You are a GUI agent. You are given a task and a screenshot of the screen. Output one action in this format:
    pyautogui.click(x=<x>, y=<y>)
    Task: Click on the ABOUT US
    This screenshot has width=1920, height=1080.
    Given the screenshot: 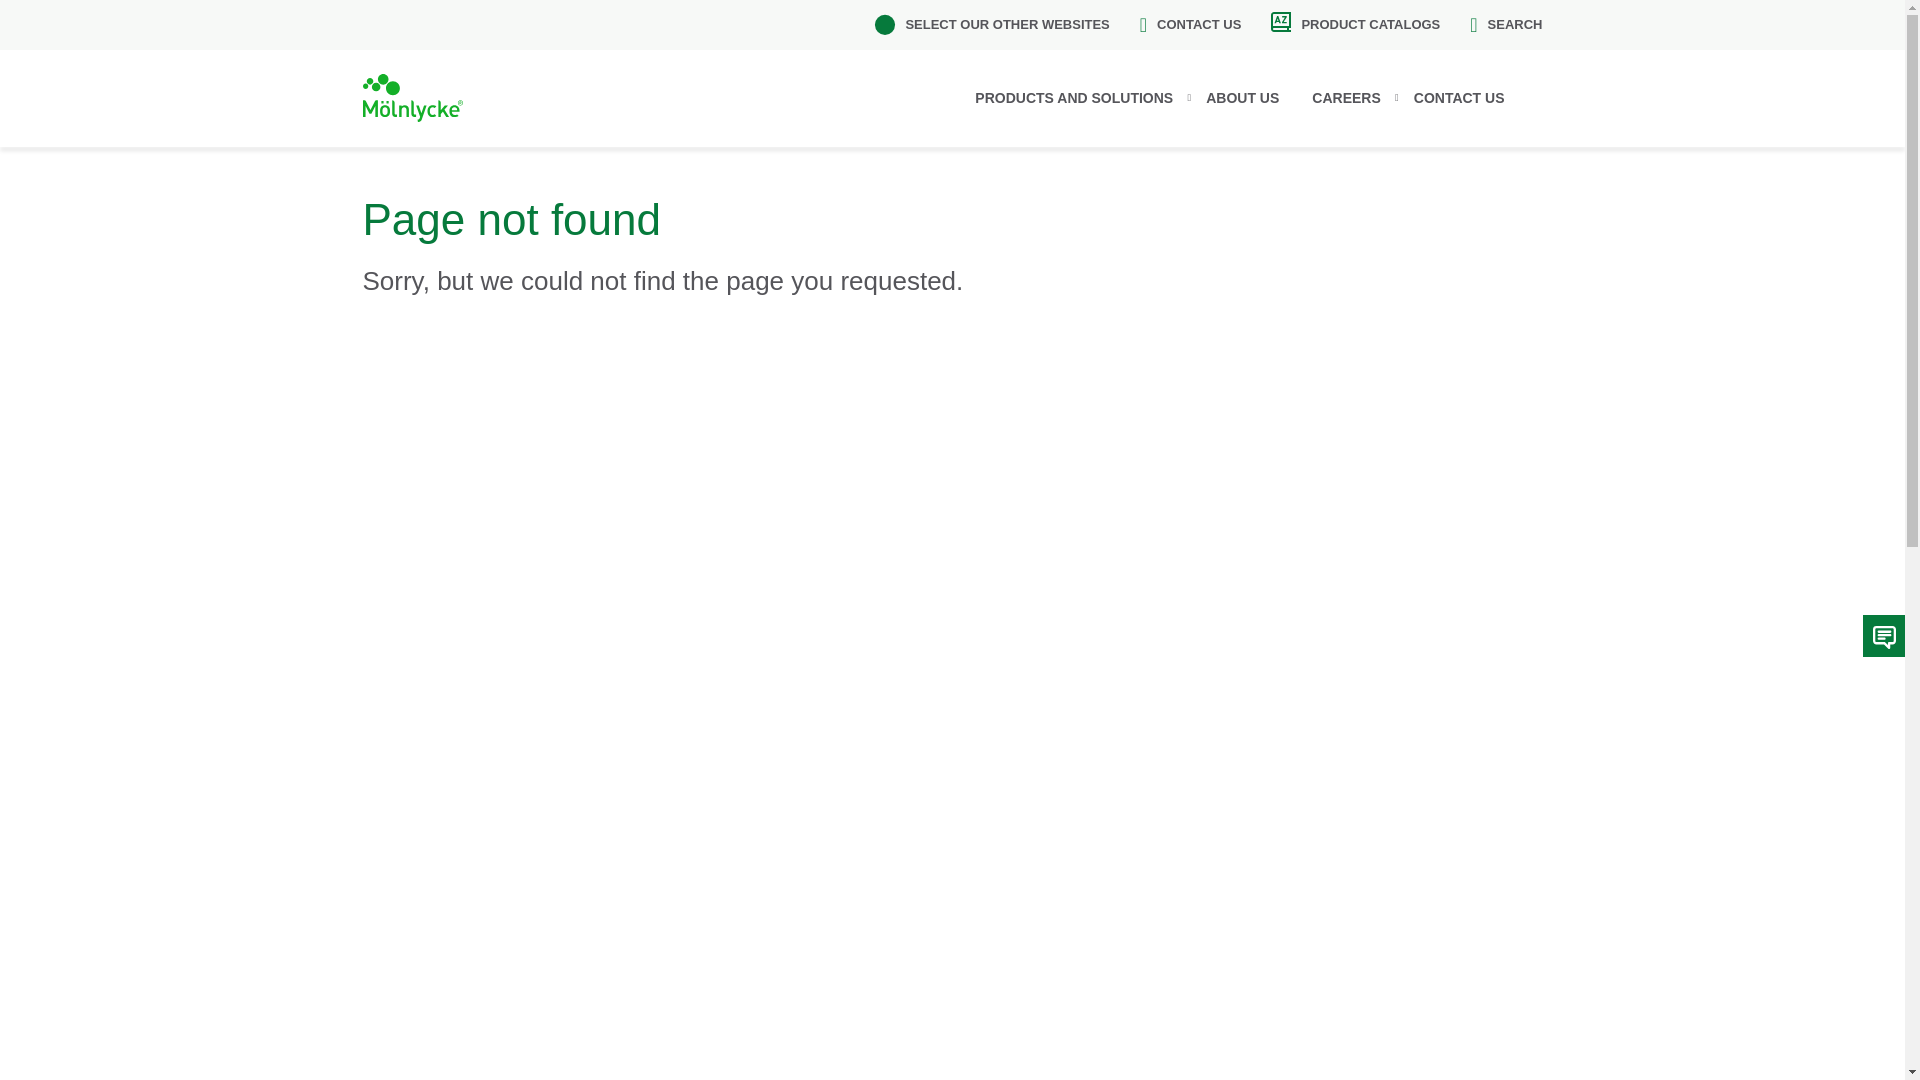 What is the action you would take?
    pyautogui.click(x=1254, y=98)
    